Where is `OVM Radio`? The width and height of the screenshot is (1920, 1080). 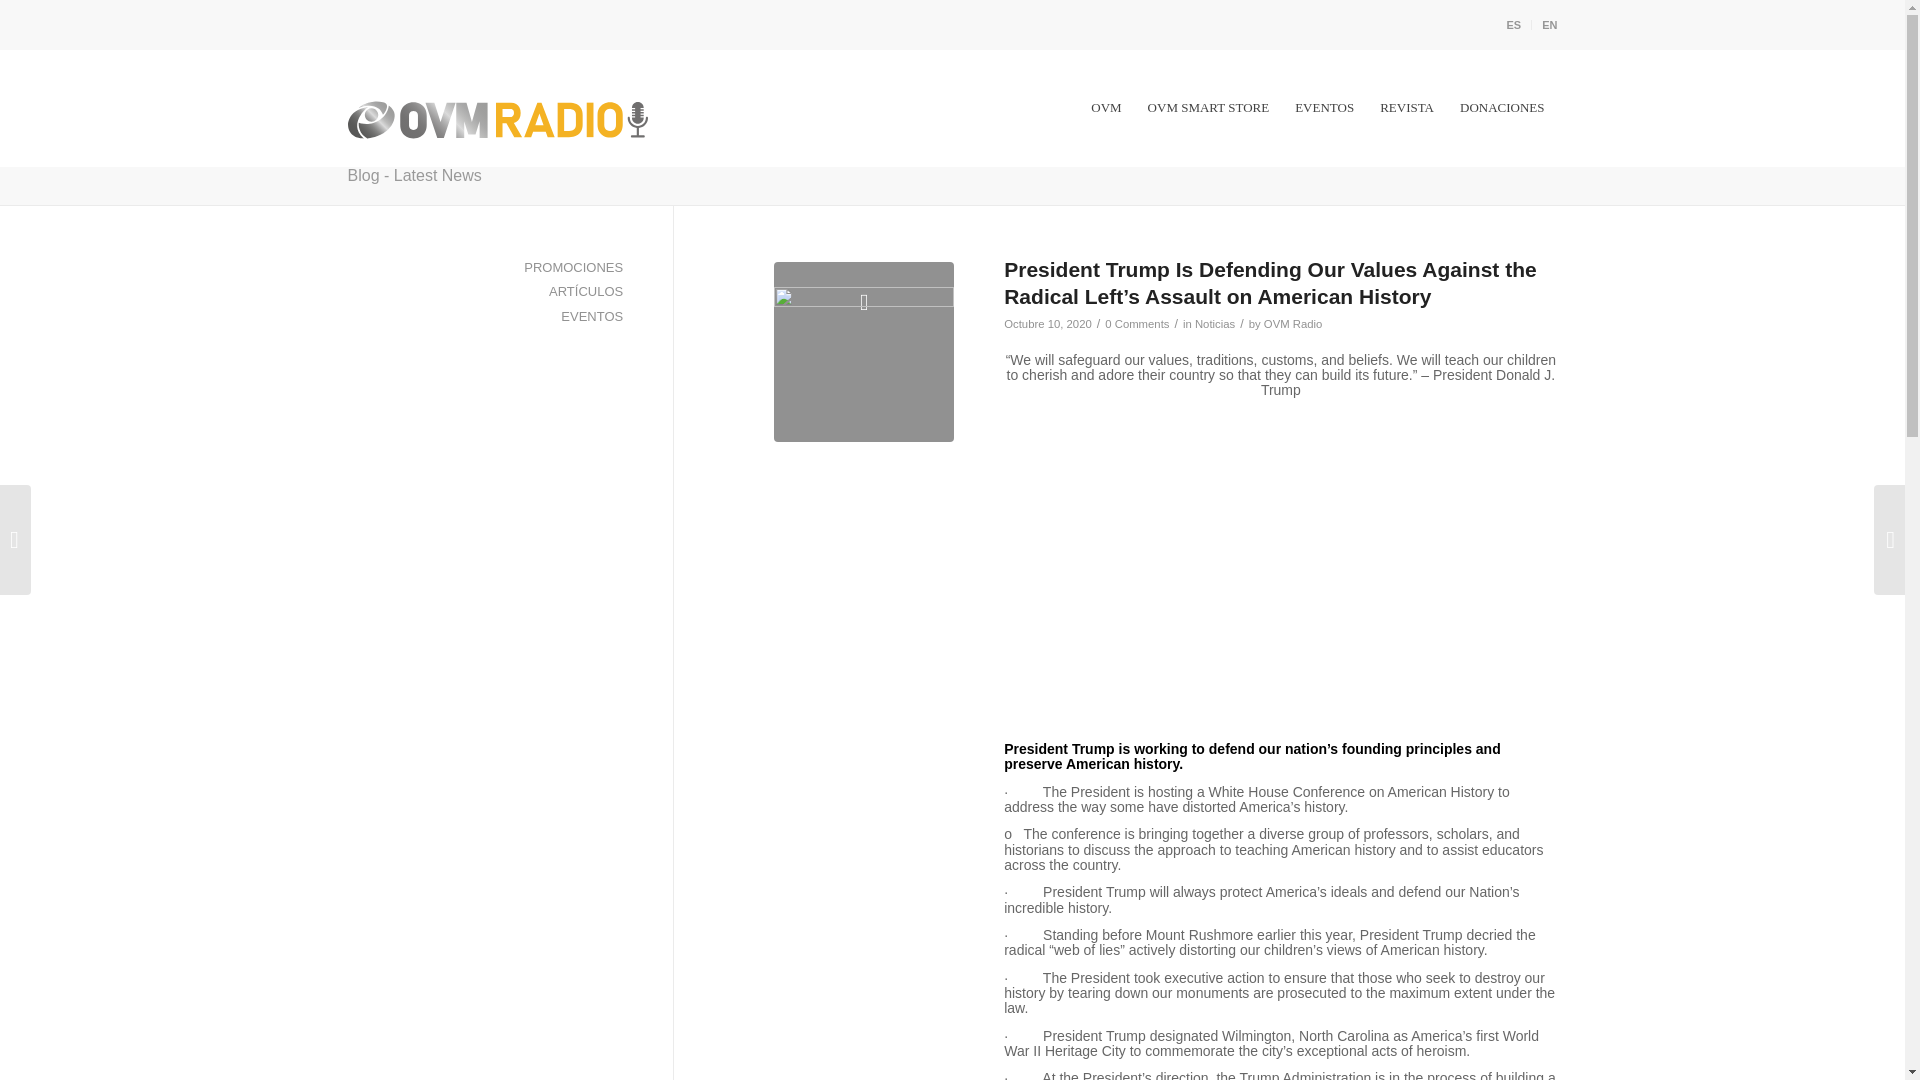 OVM Radio is located at coordinates (1292, 324).